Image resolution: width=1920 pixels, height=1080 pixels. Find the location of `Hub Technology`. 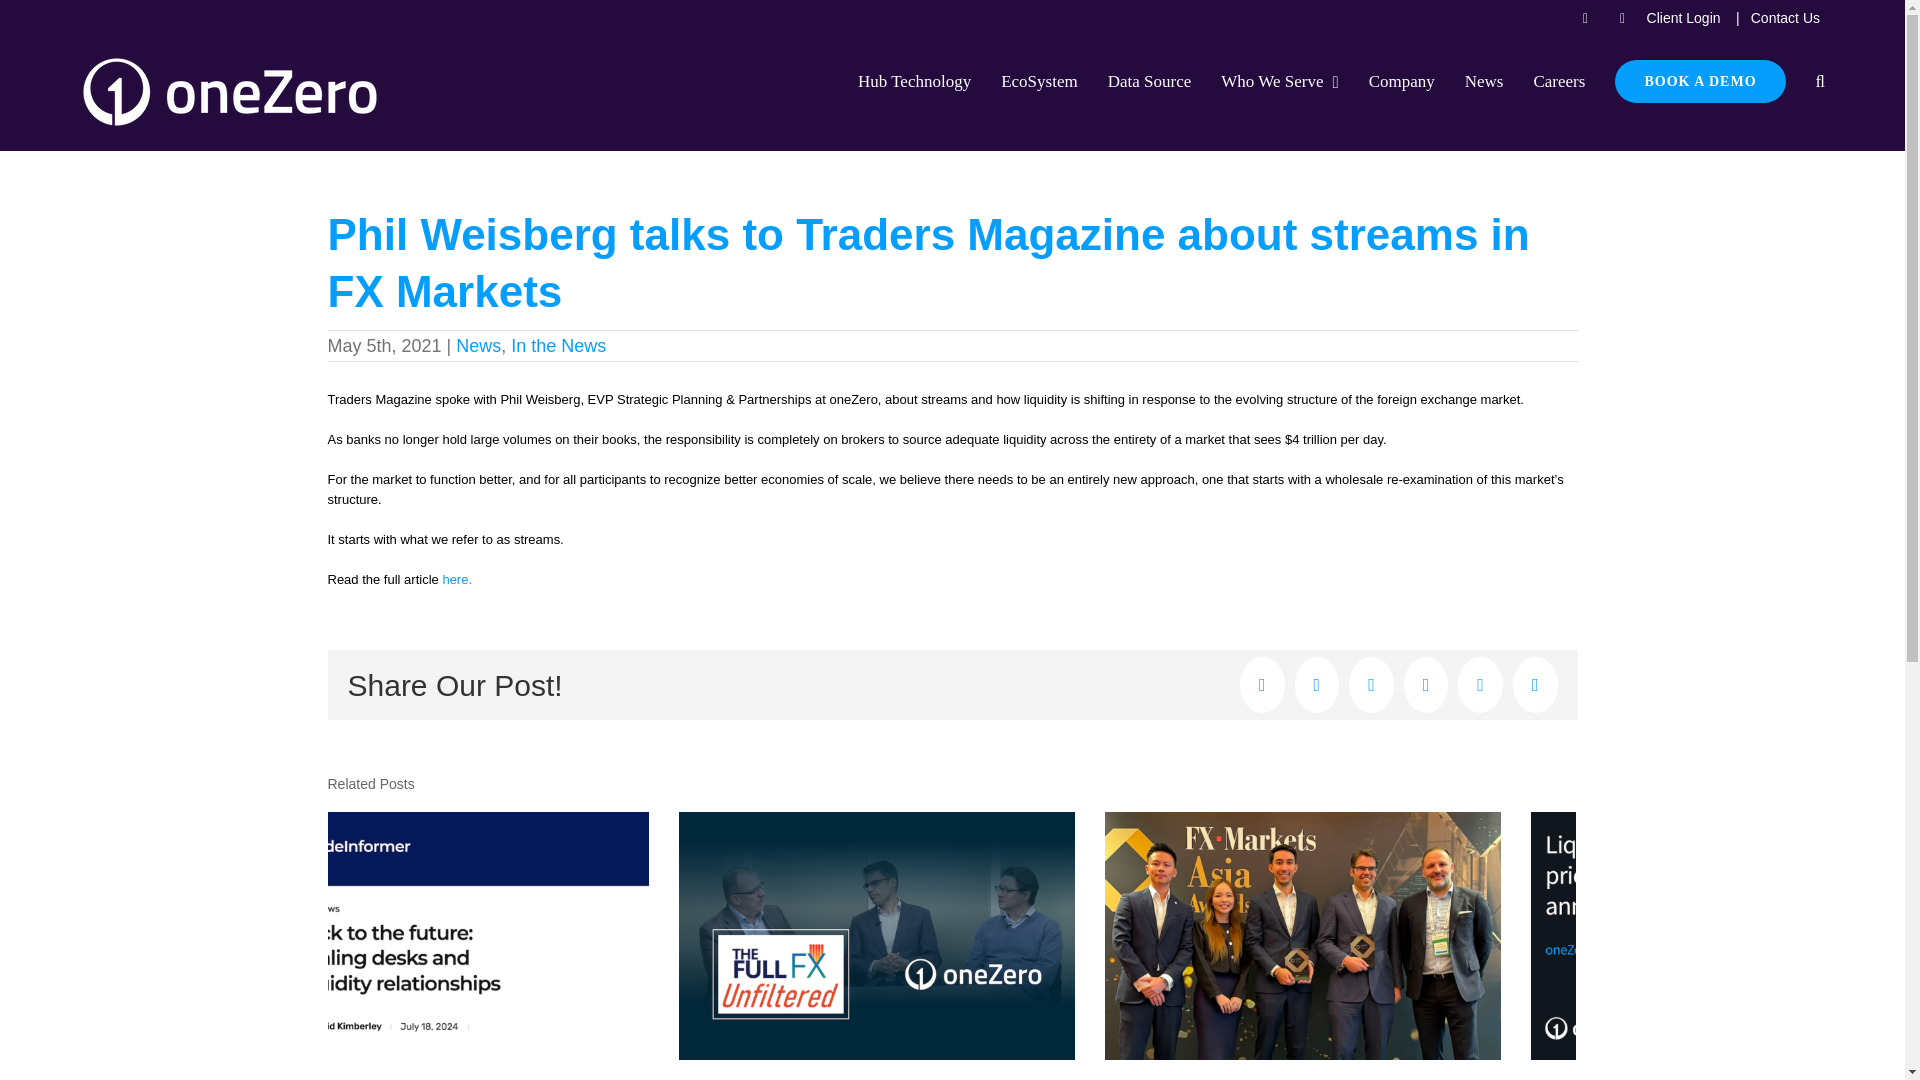

Hub Technology is located at coordinates (914, 80).